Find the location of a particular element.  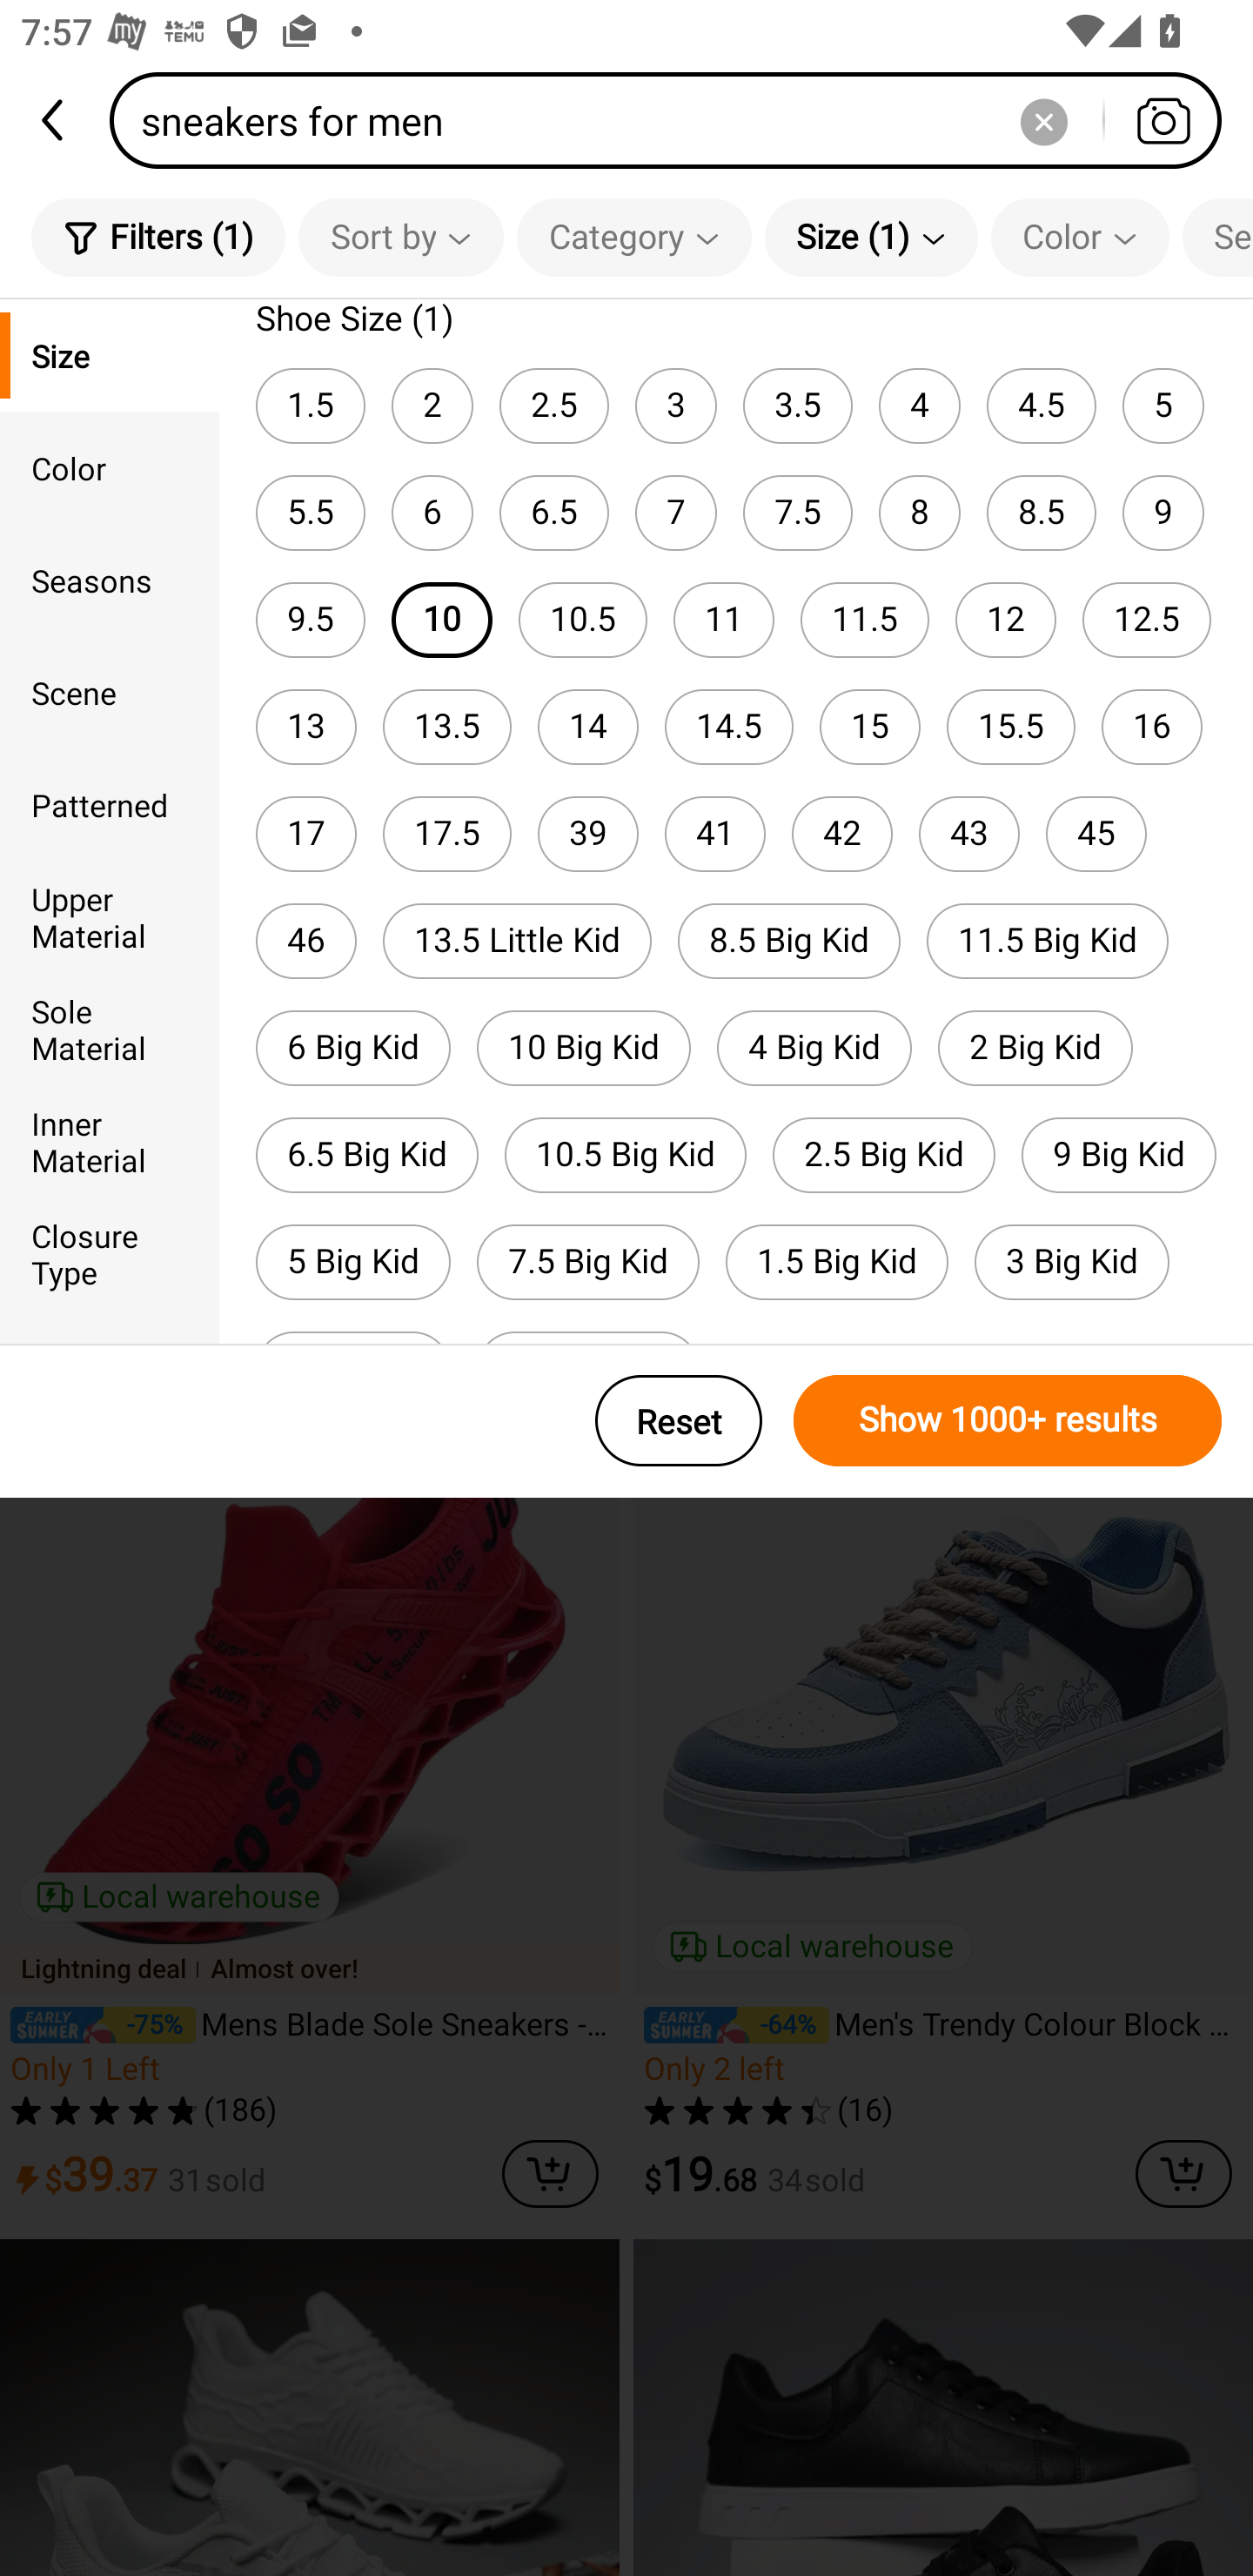

6 Big Kid is located at coordinates (353, 1048).